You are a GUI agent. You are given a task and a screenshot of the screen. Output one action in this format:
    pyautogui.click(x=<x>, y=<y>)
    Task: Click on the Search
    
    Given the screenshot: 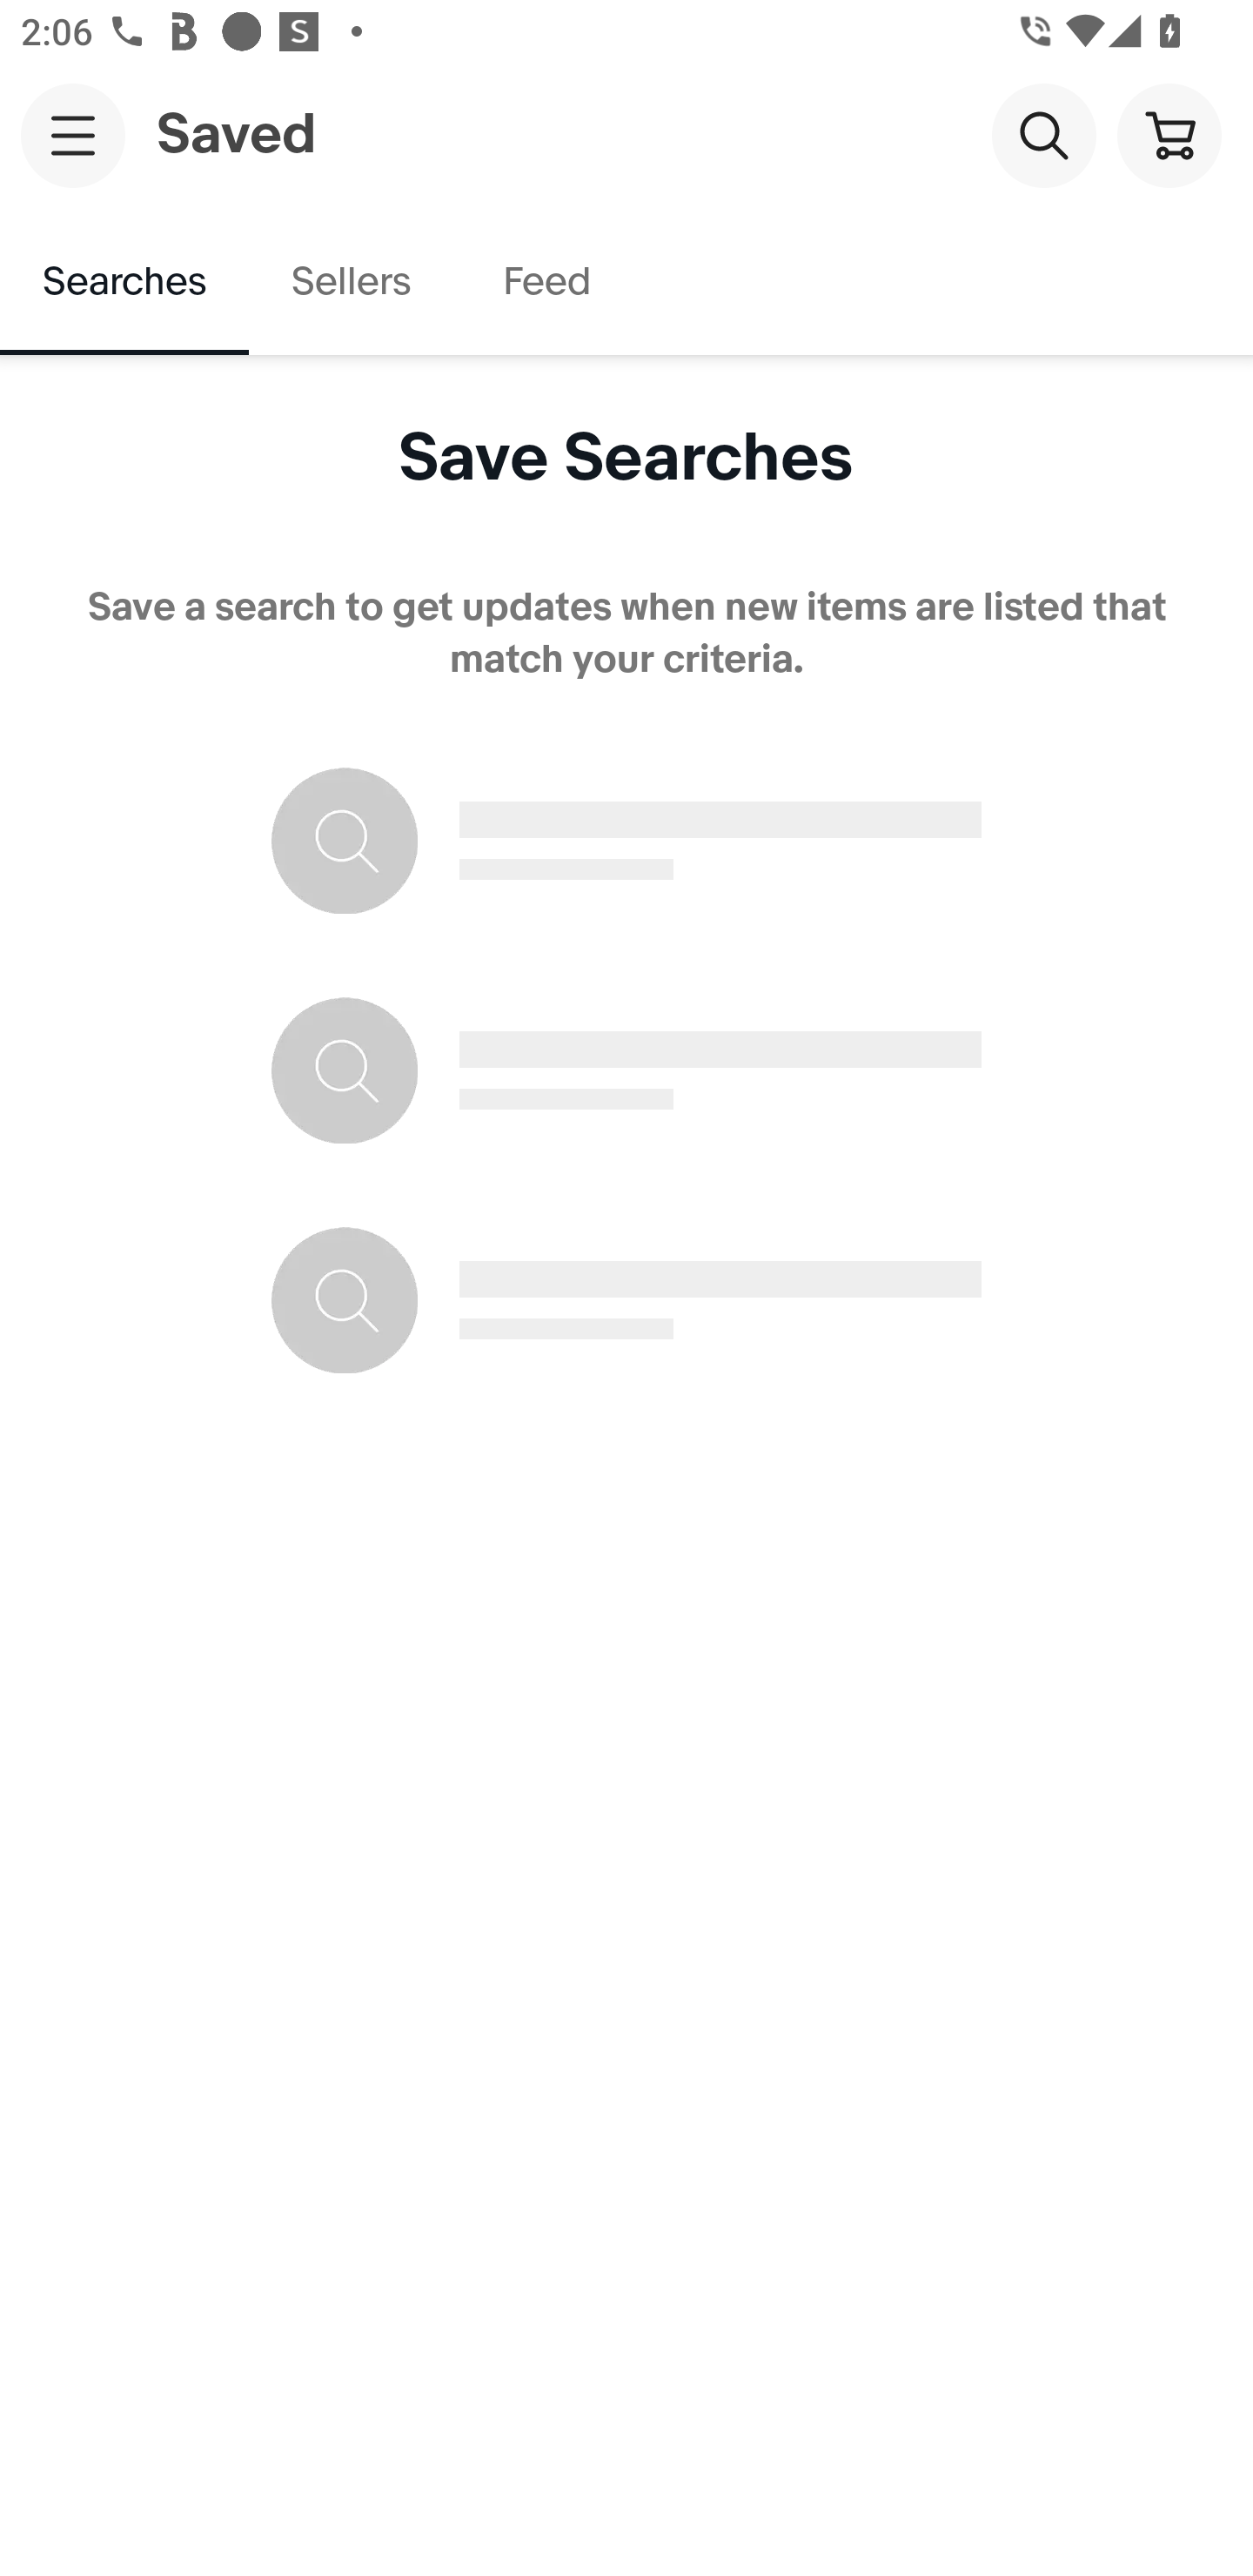 What is the action you would take?
    pyautogui.click(x=1043, y=134)
    